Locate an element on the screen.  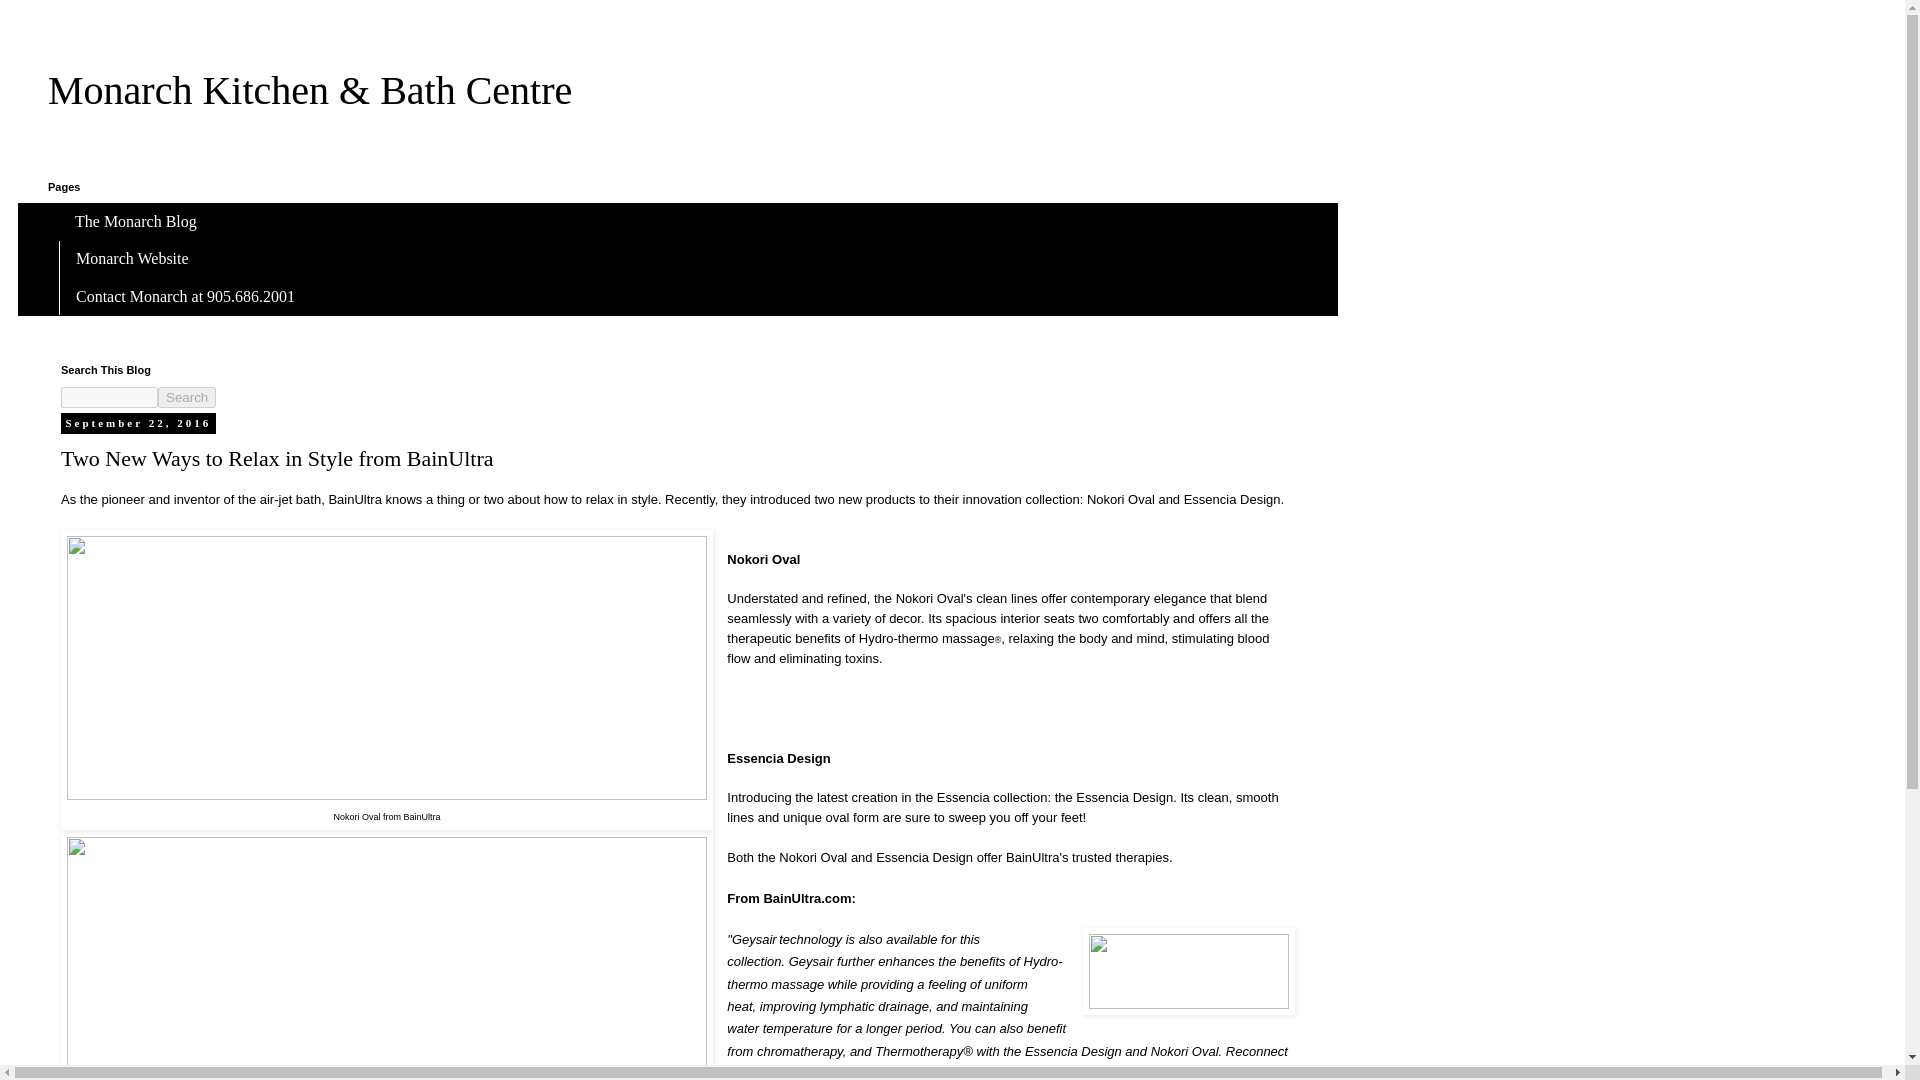
The Monarch Blog is located at coordinates (136, 222).